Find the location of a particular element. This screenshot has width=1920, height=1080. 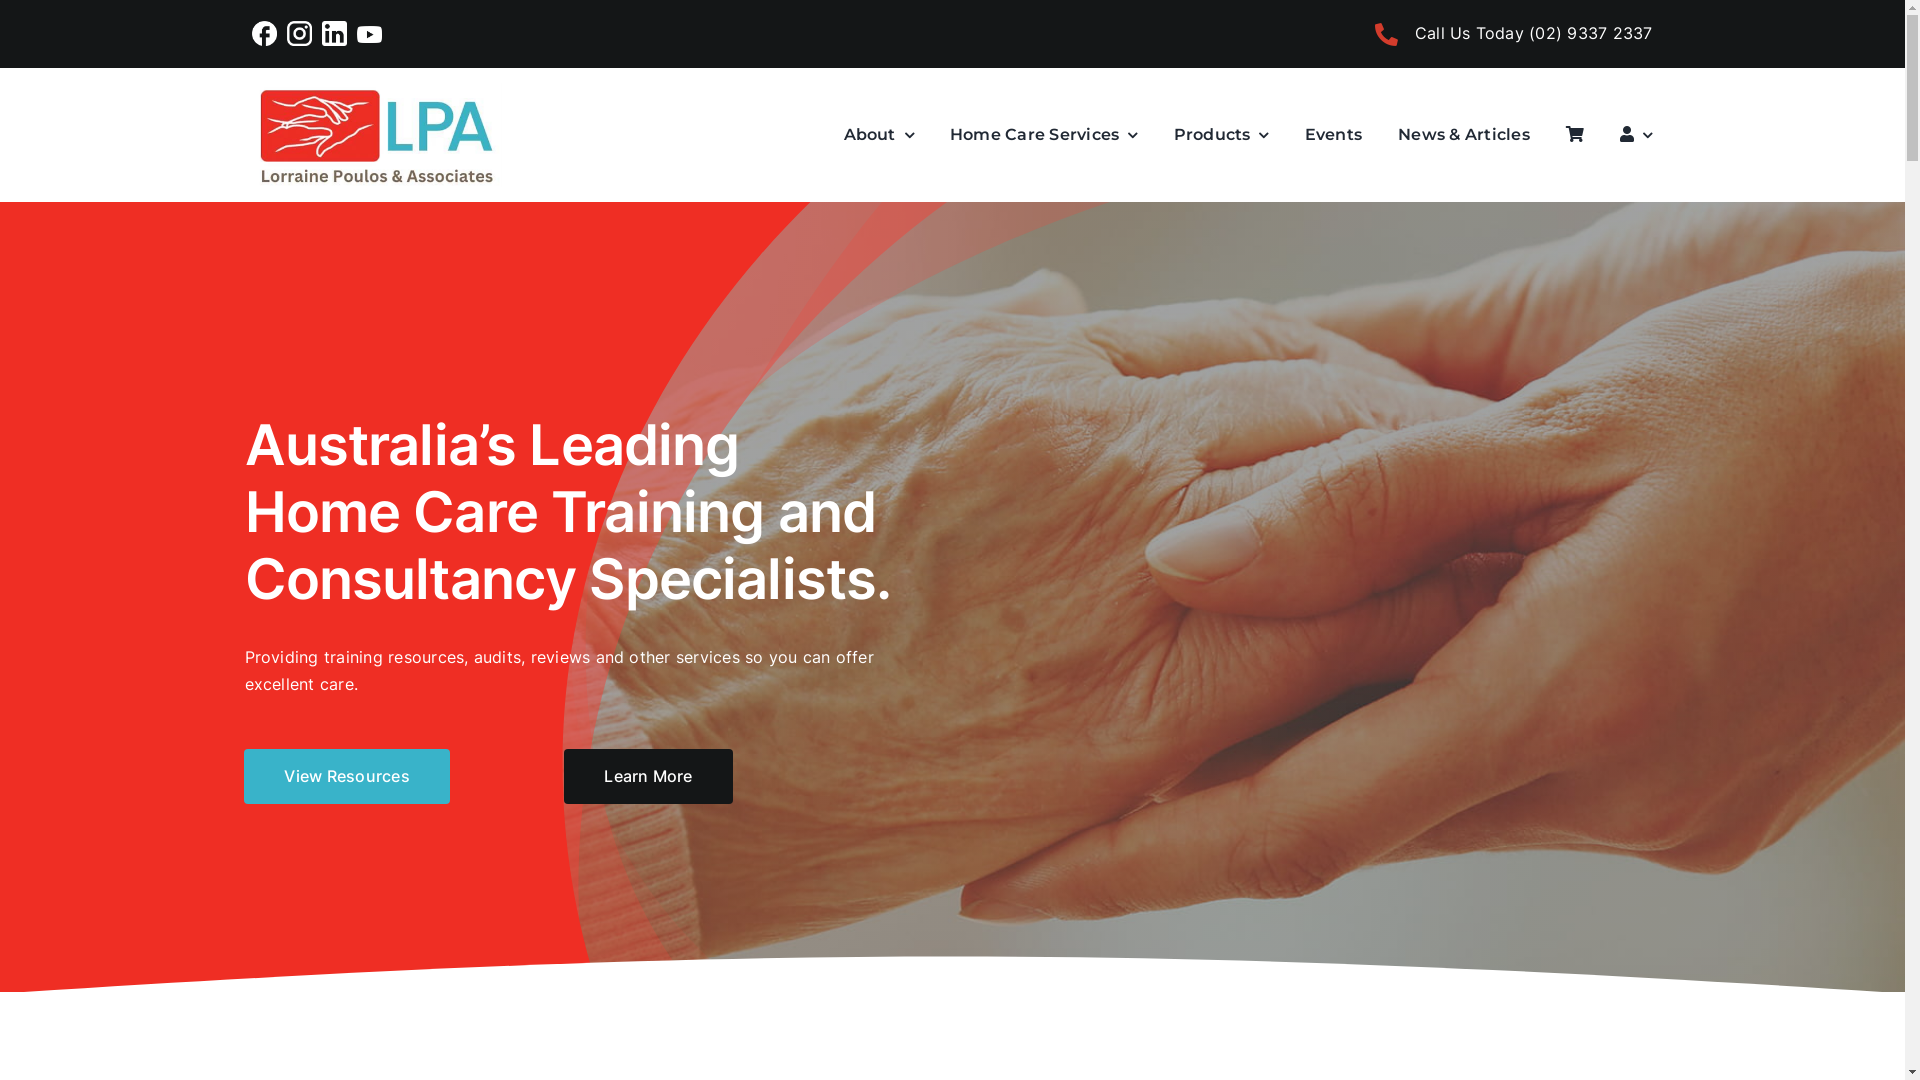

Home Care Services is located at coordinates (1044, 135).